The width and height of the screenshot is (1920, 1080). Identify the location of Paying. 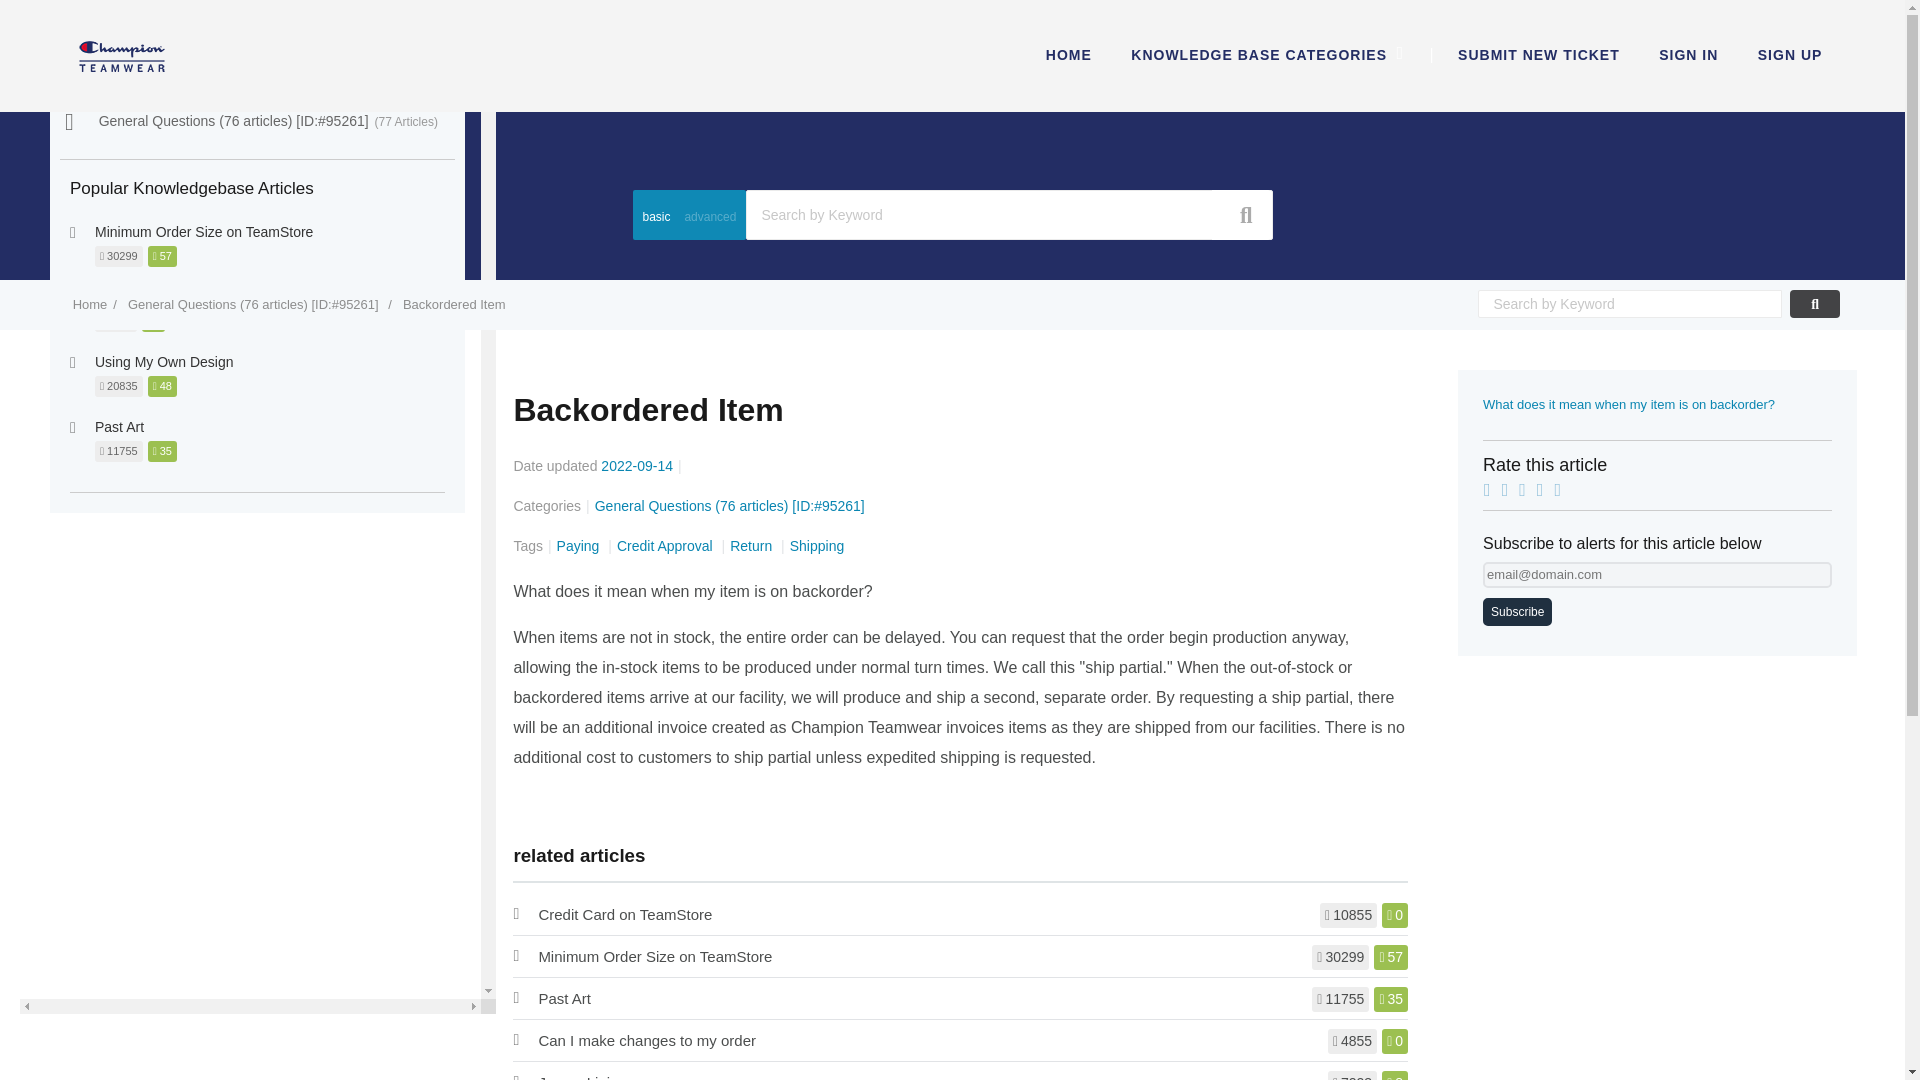
(580, 546).